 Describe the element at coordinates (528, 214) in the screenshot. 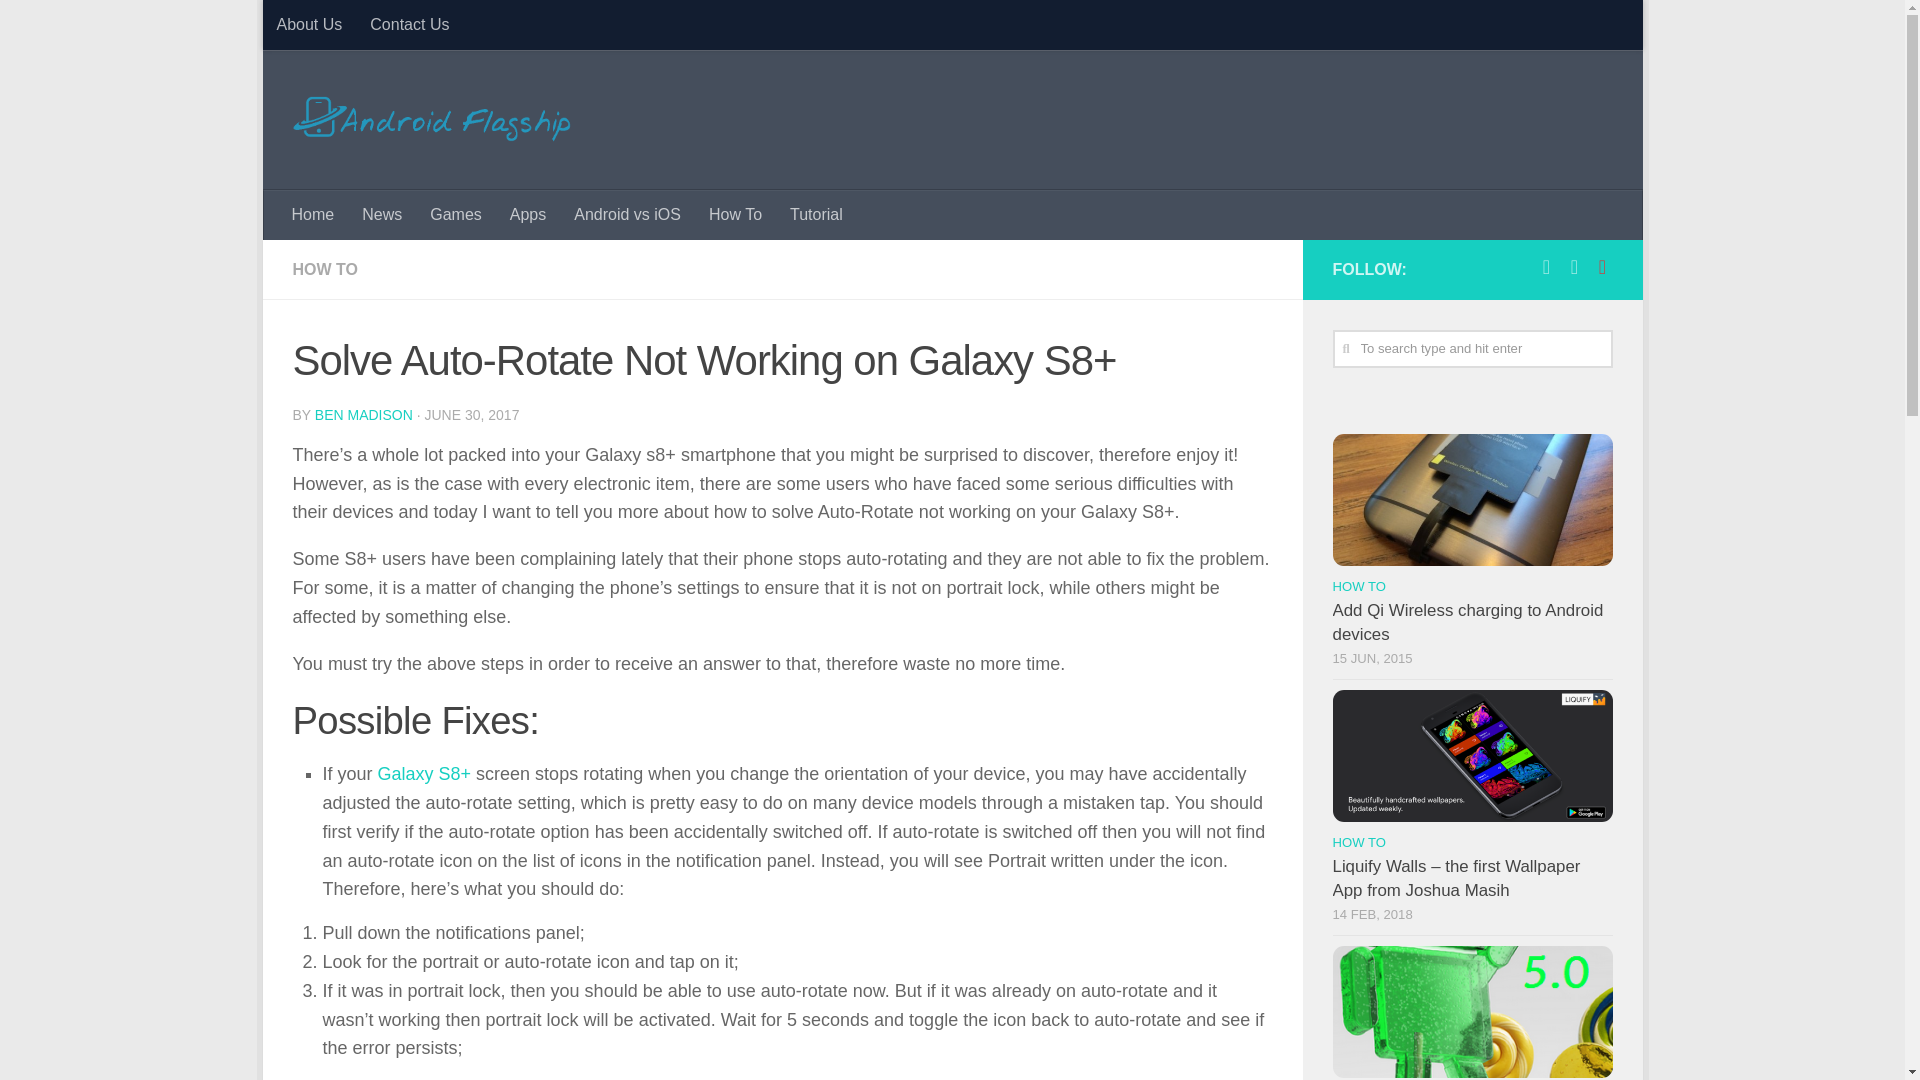

I see `Apps` at that location.